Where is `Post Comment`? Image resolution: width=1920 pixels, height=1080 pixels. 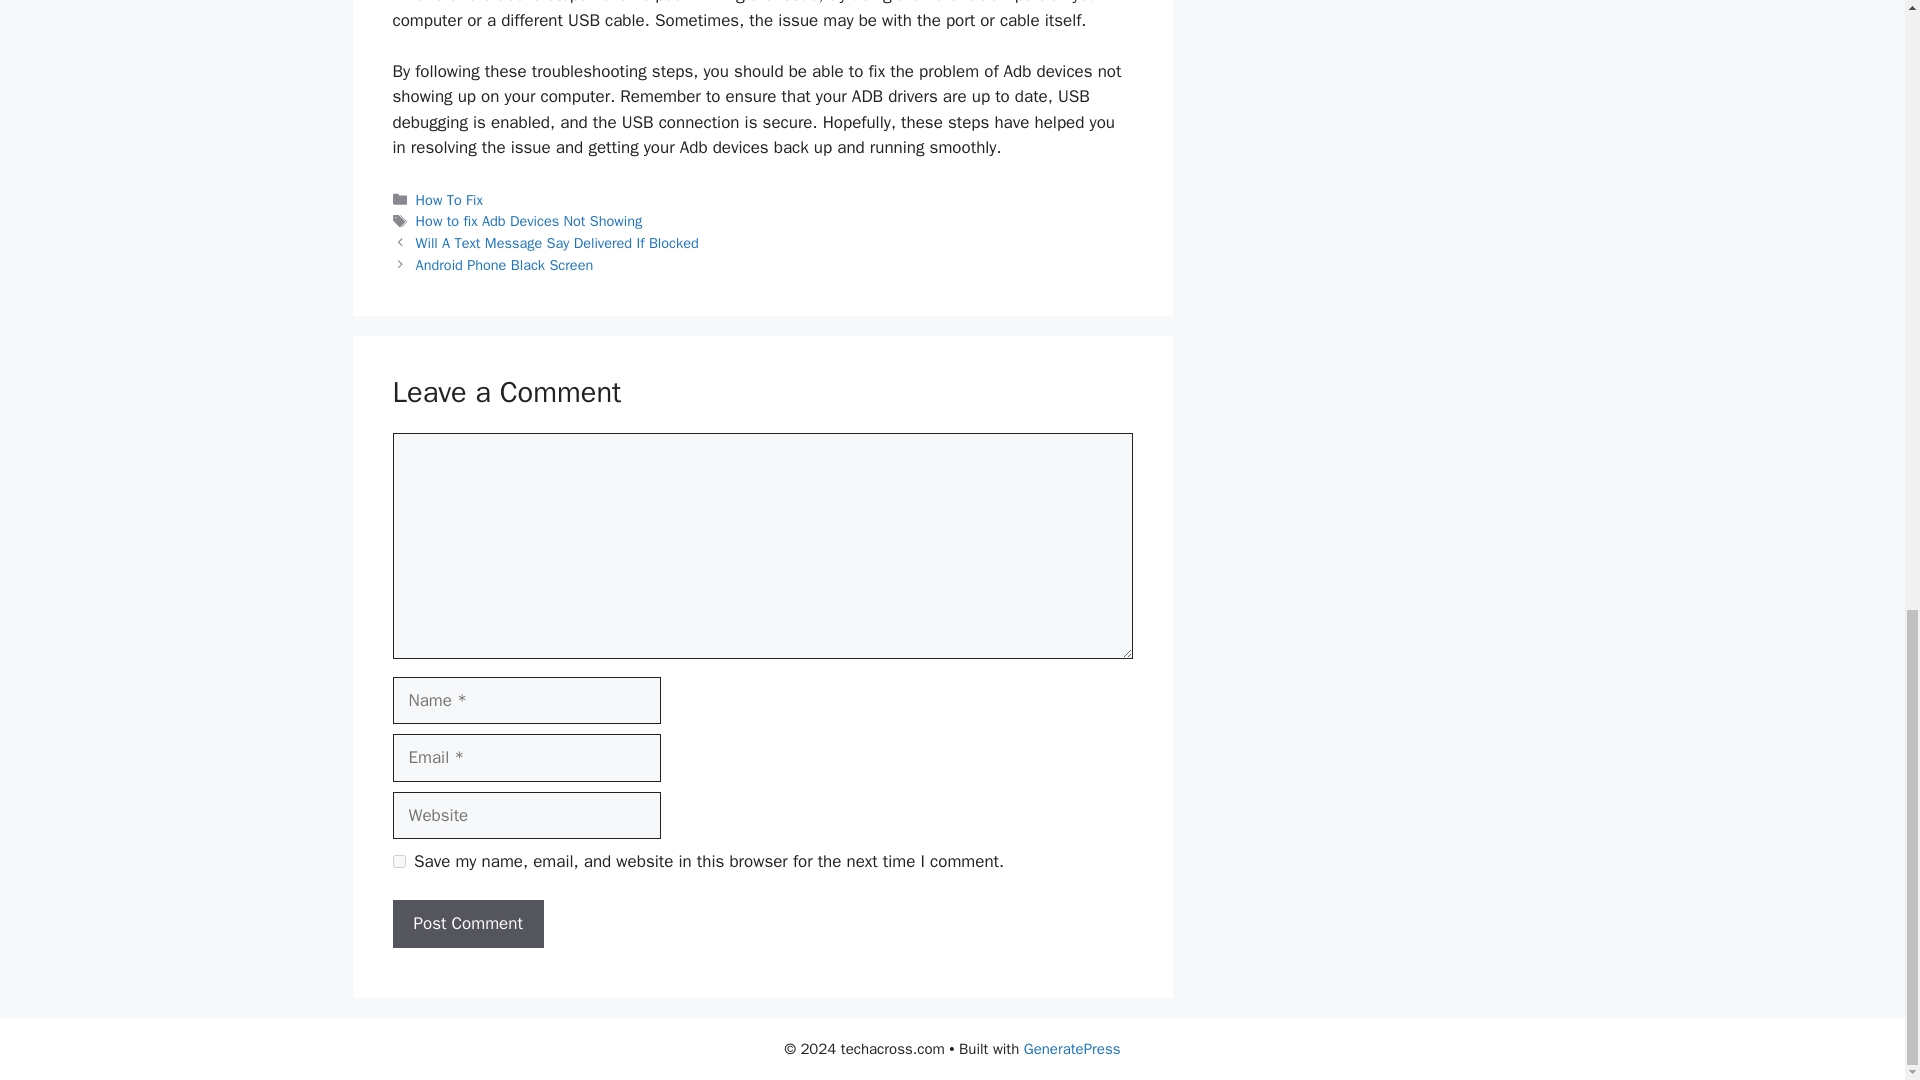
Post Comment is located at coordinates (467, 924).